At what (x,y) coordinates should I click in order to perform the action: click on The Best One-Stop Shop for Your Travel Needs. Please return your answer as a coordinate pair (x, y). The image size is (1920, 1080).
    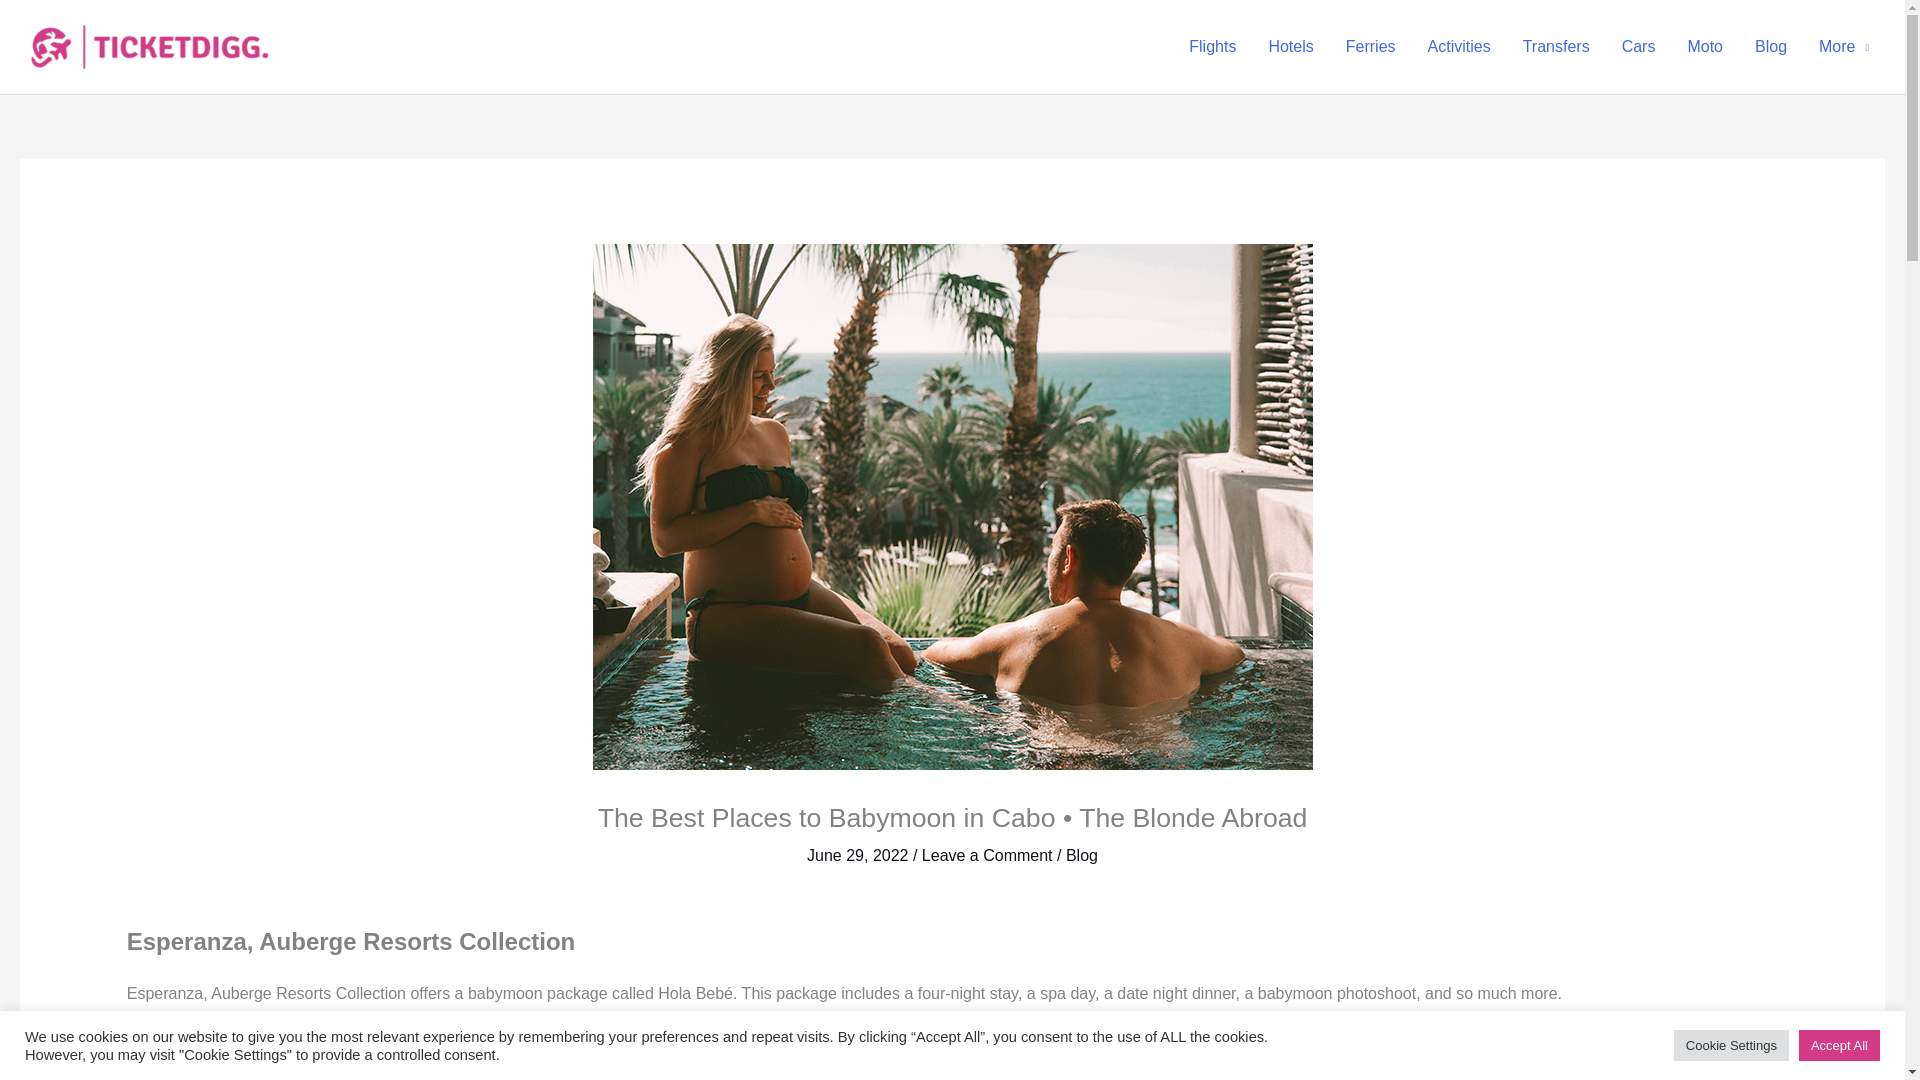
    Looking at the image, I should click on (150, 46).